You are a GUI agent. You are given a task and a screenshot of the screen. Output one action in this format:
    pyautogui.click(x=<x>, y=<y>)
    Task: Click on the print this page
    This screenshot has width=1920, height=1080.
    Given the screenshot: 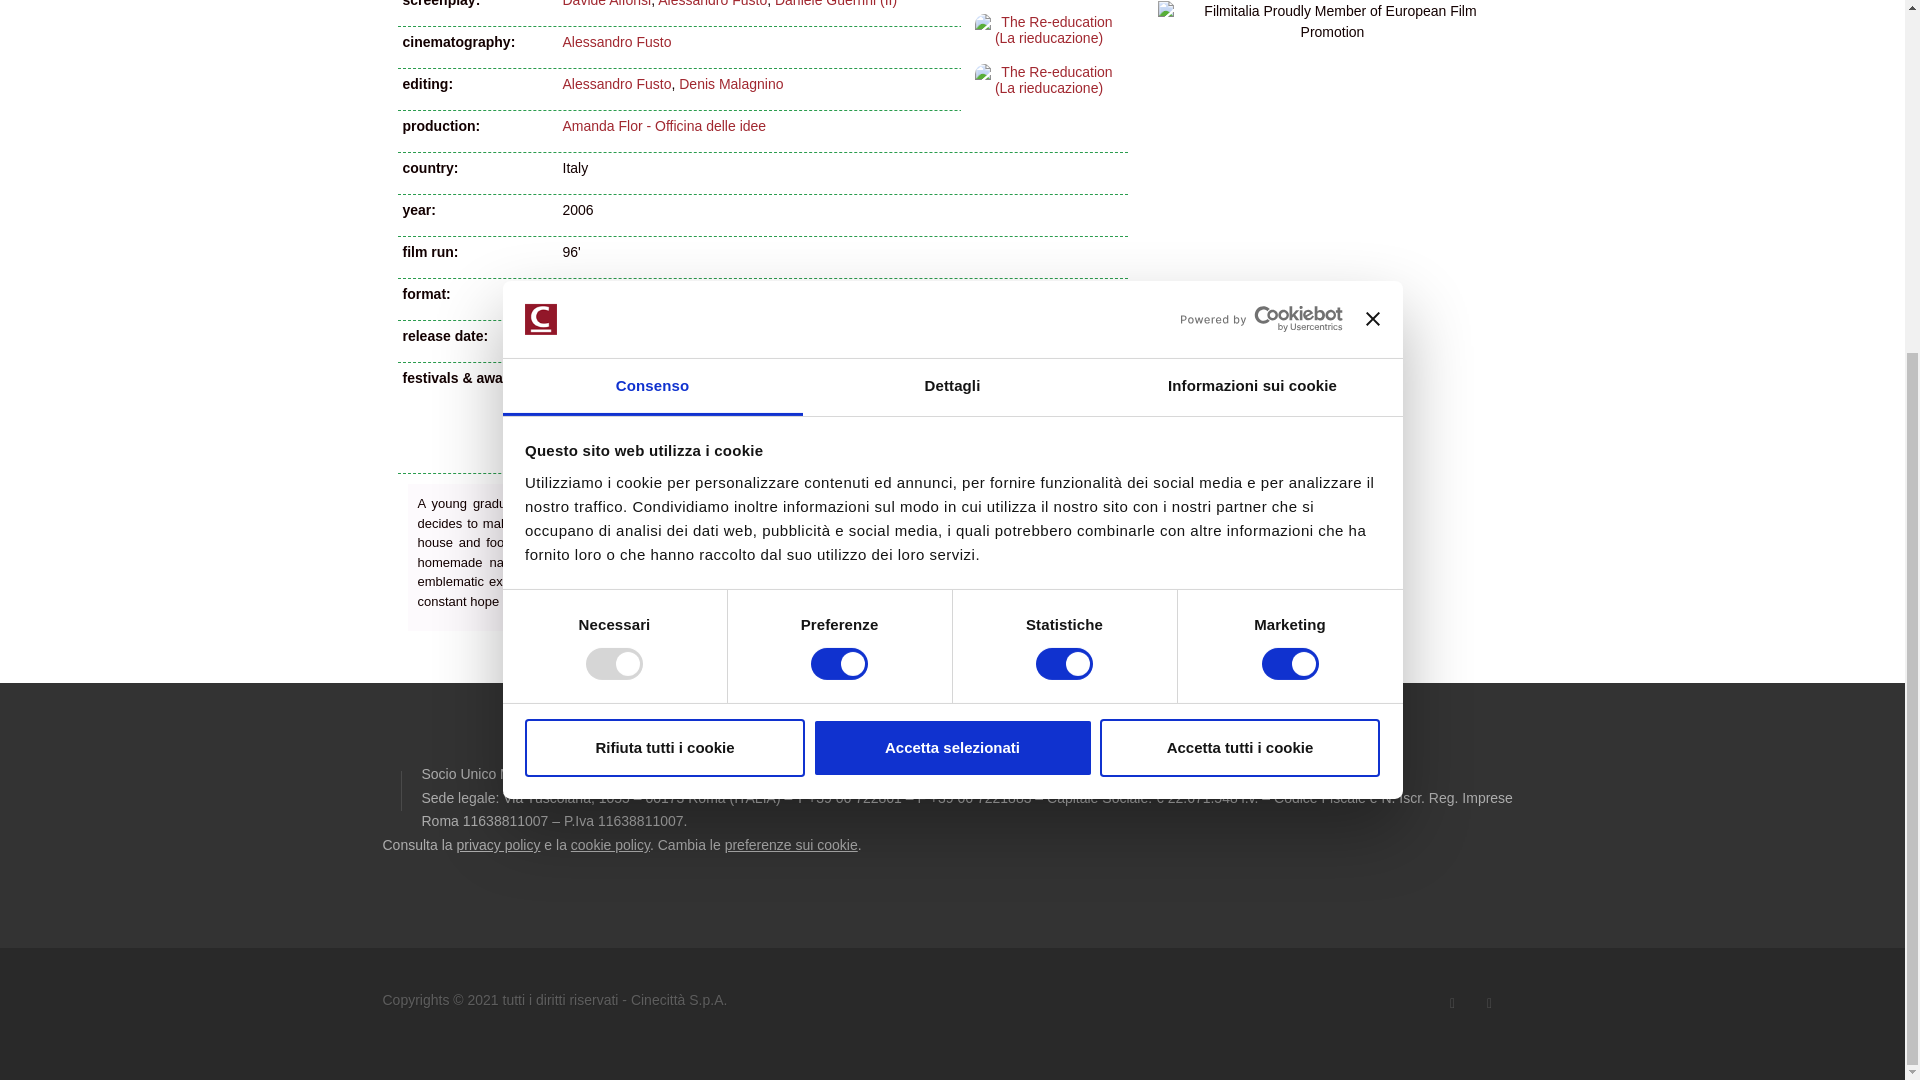 What is the action you would take?
    pyautogui.click(x=814, y=660)
    